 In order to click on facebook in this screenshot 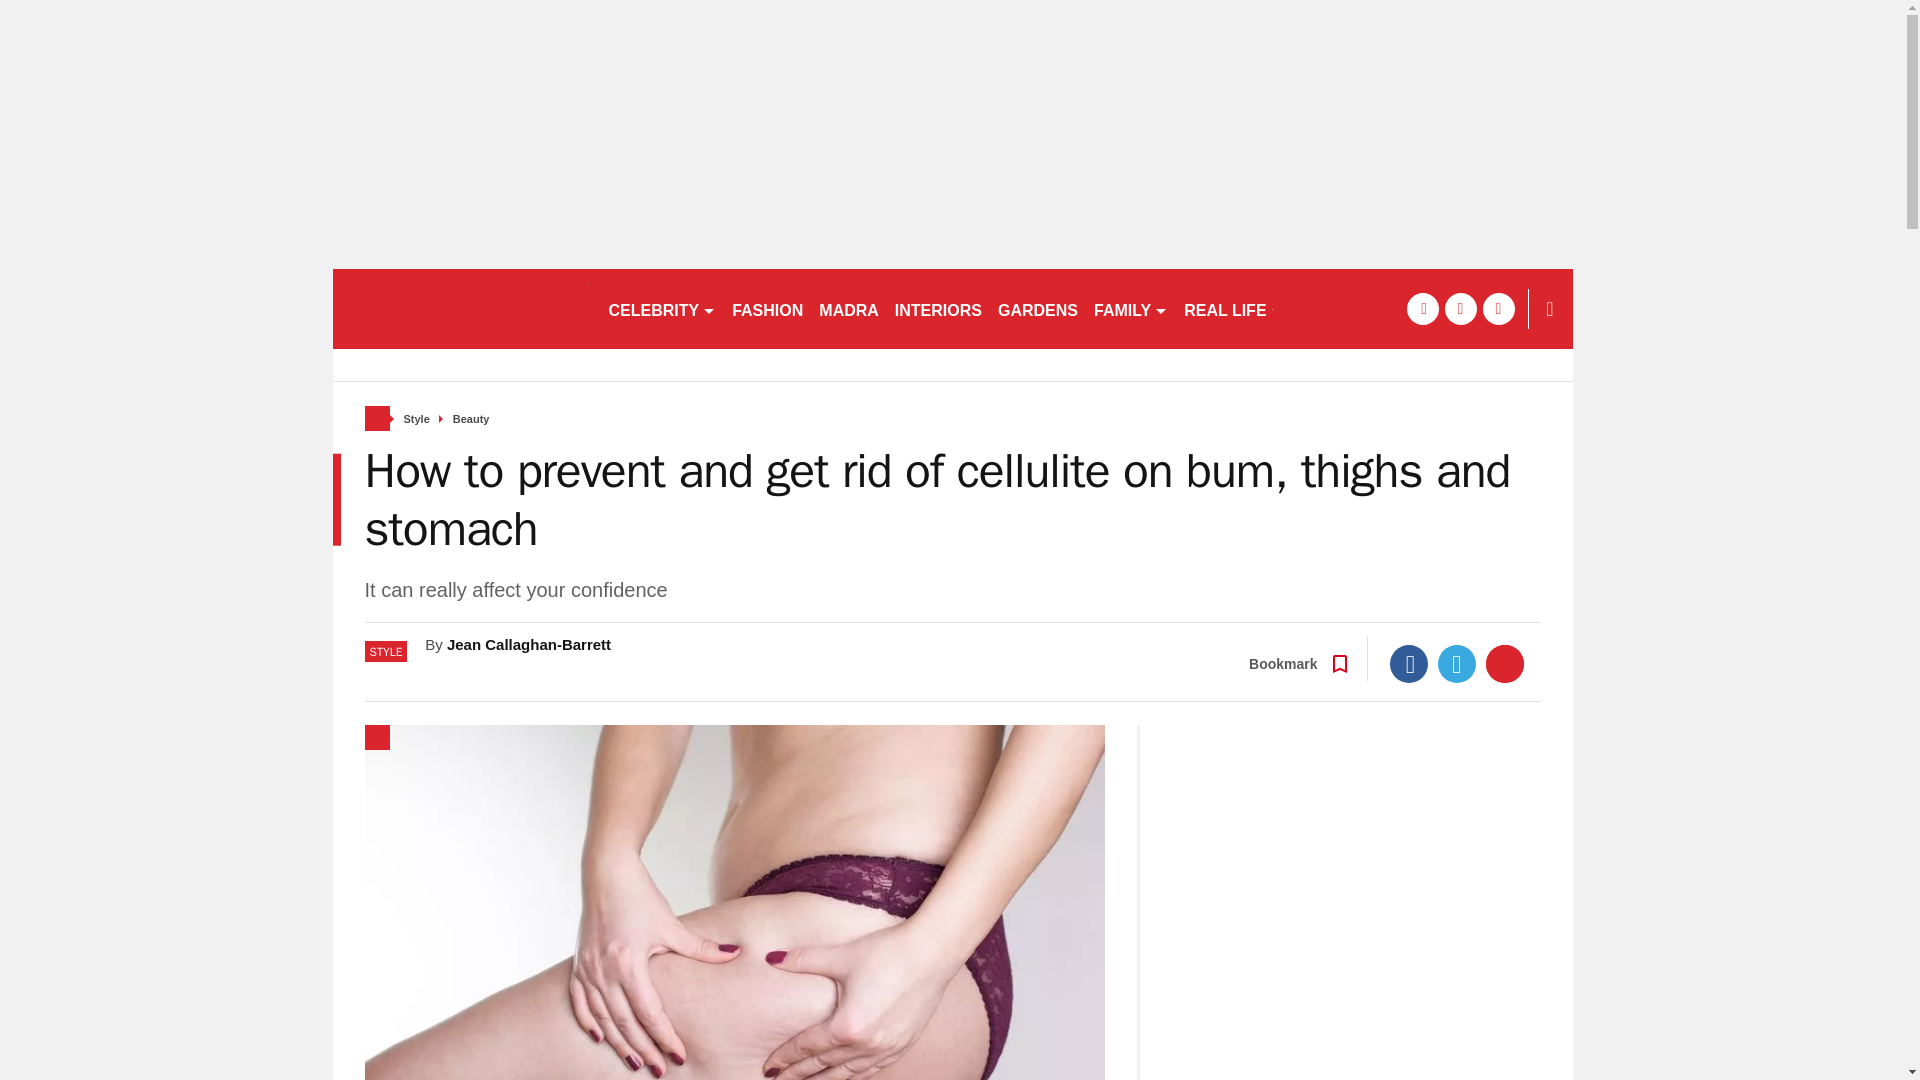, I will do `click(1422, 308)`.